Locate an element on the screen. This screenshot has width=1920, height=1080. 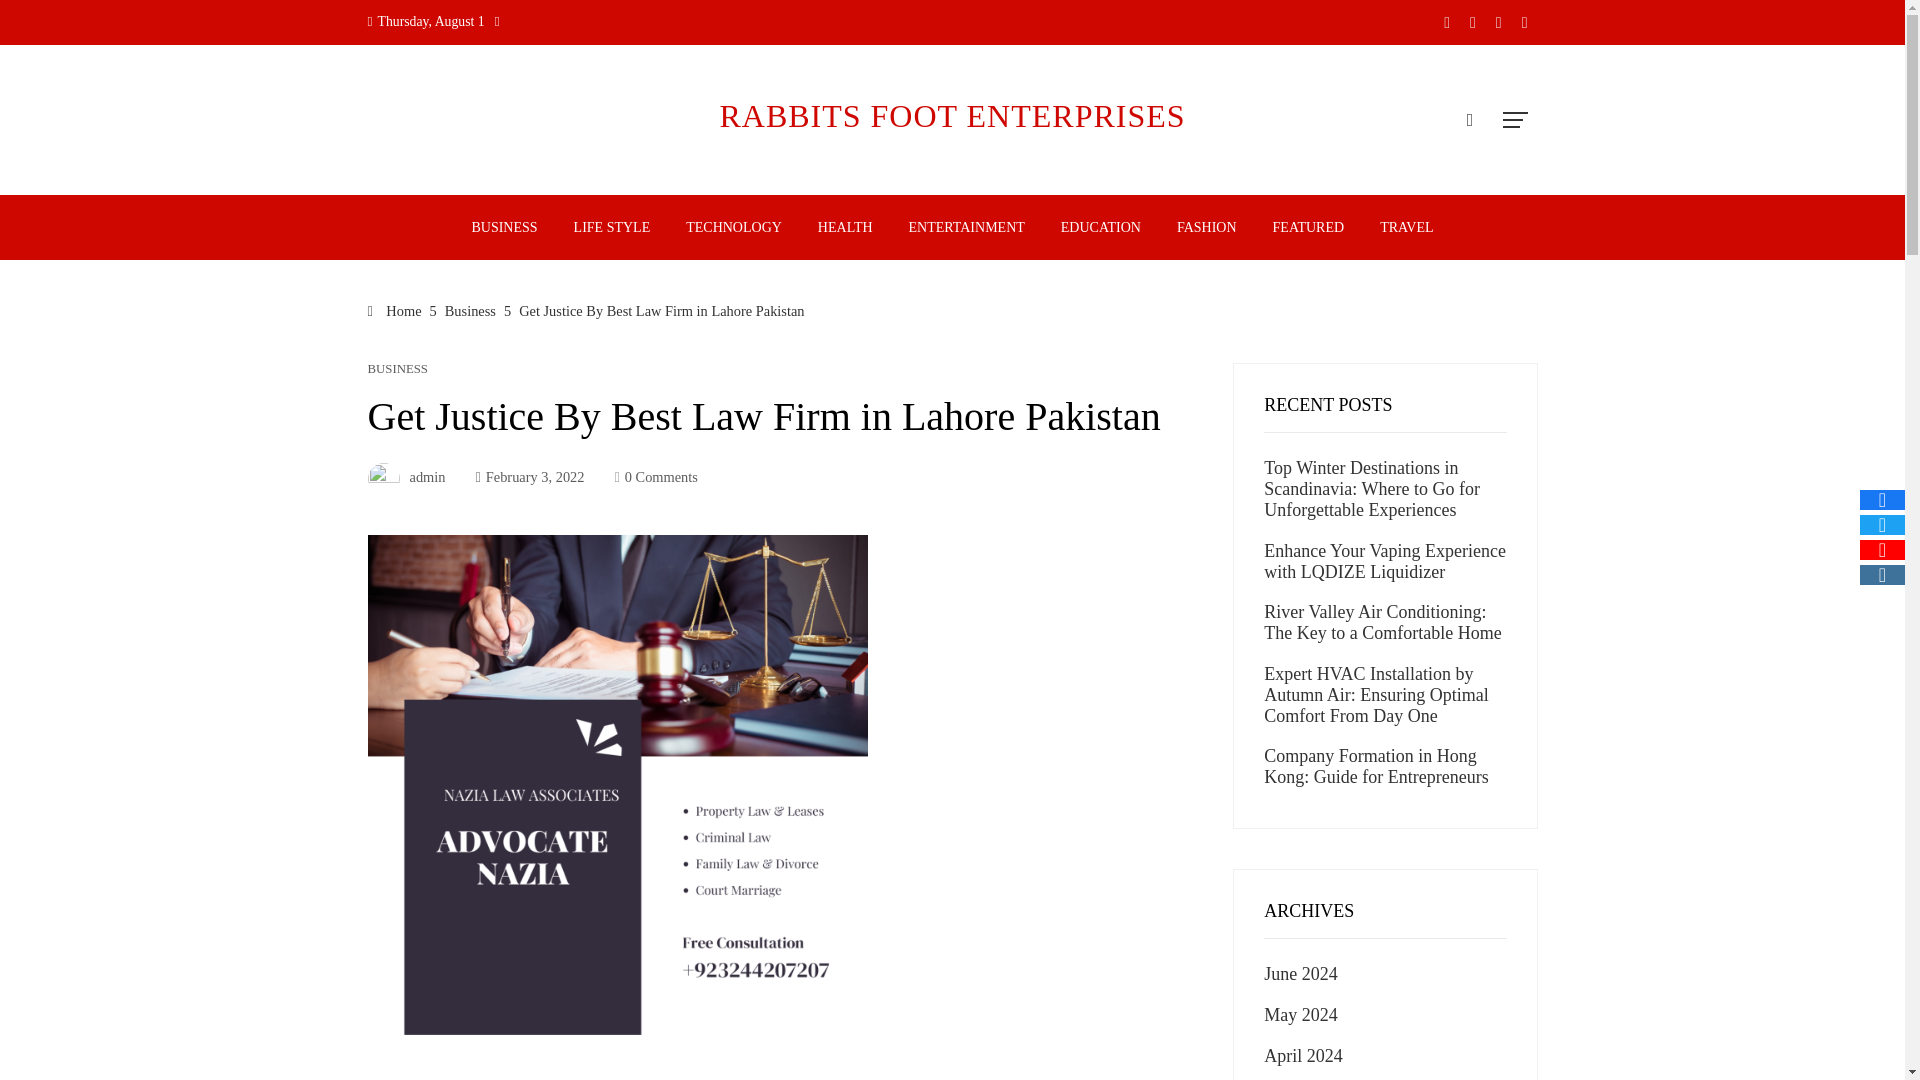
BUSINESS is located at coordinates (504, 228).